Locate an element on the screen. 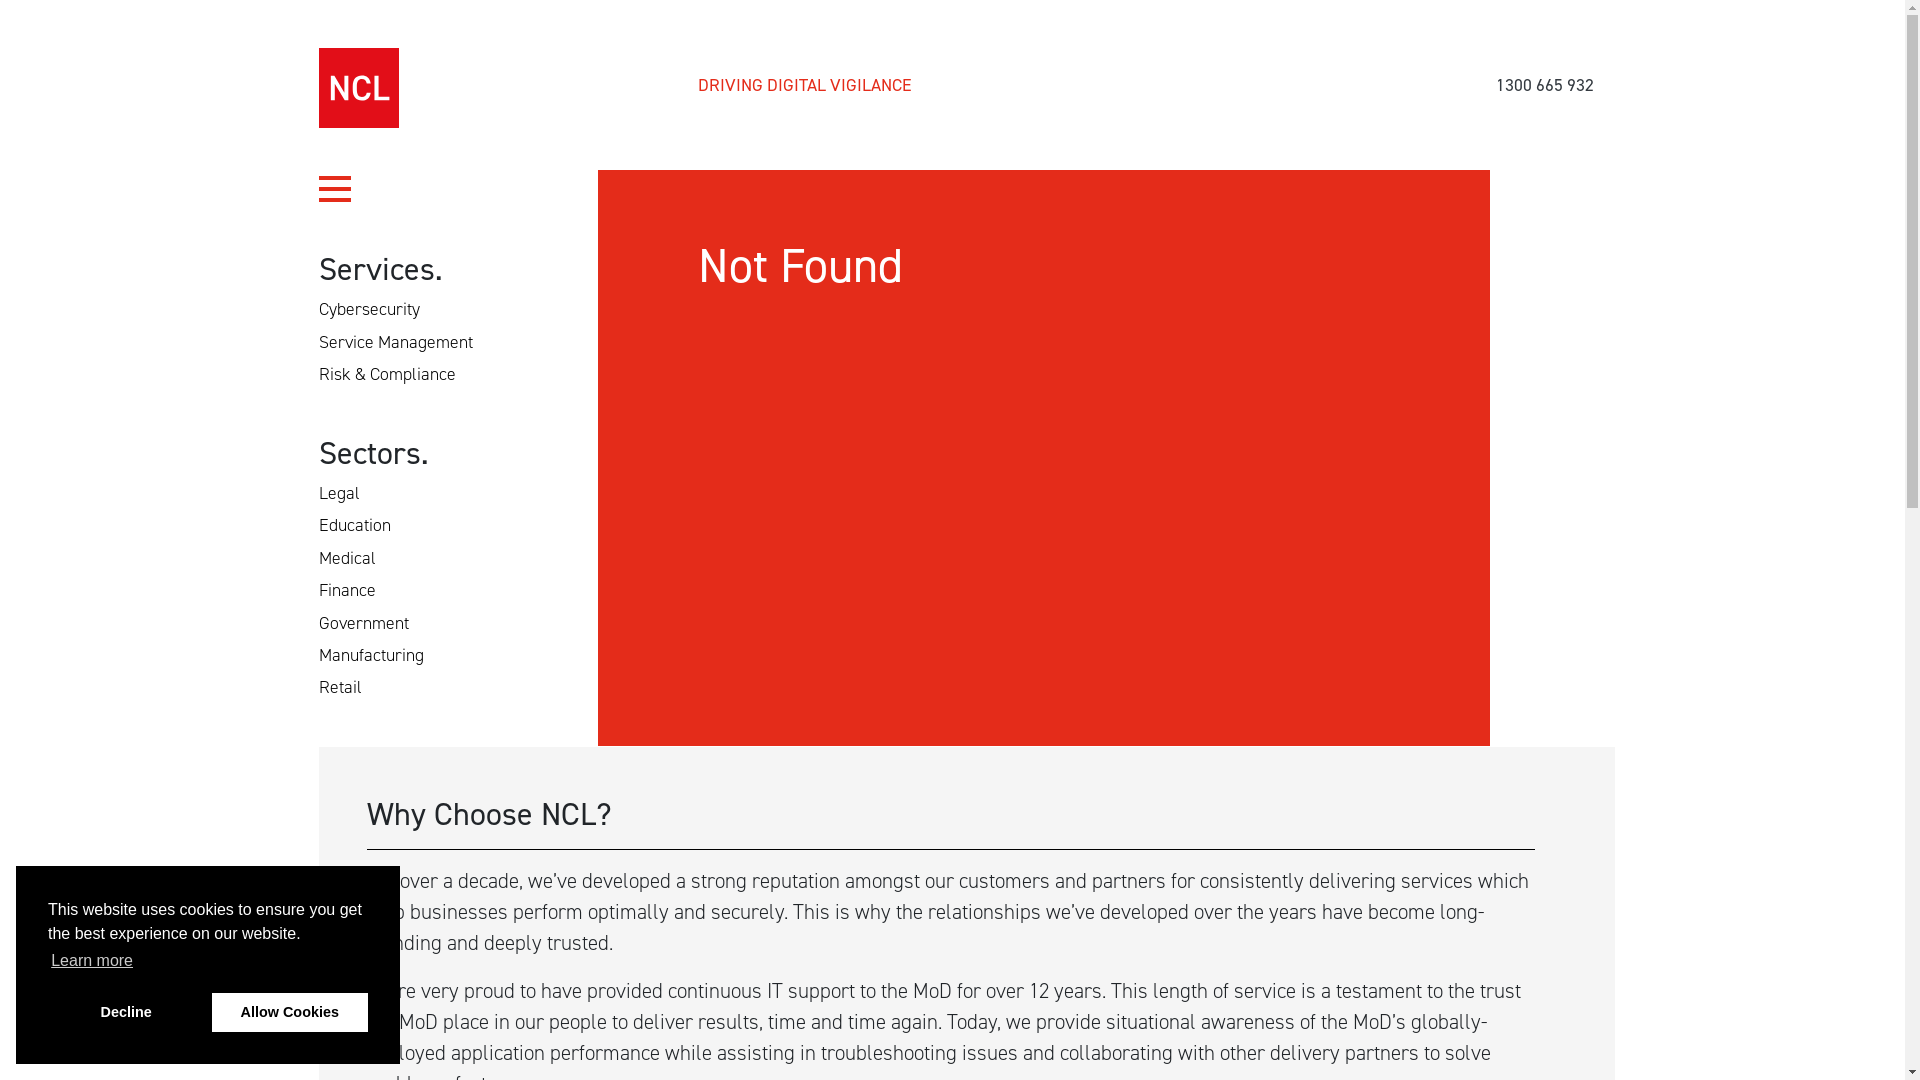 The image size is (1920, 1080). Service Management is located at coordinates (403, 342).